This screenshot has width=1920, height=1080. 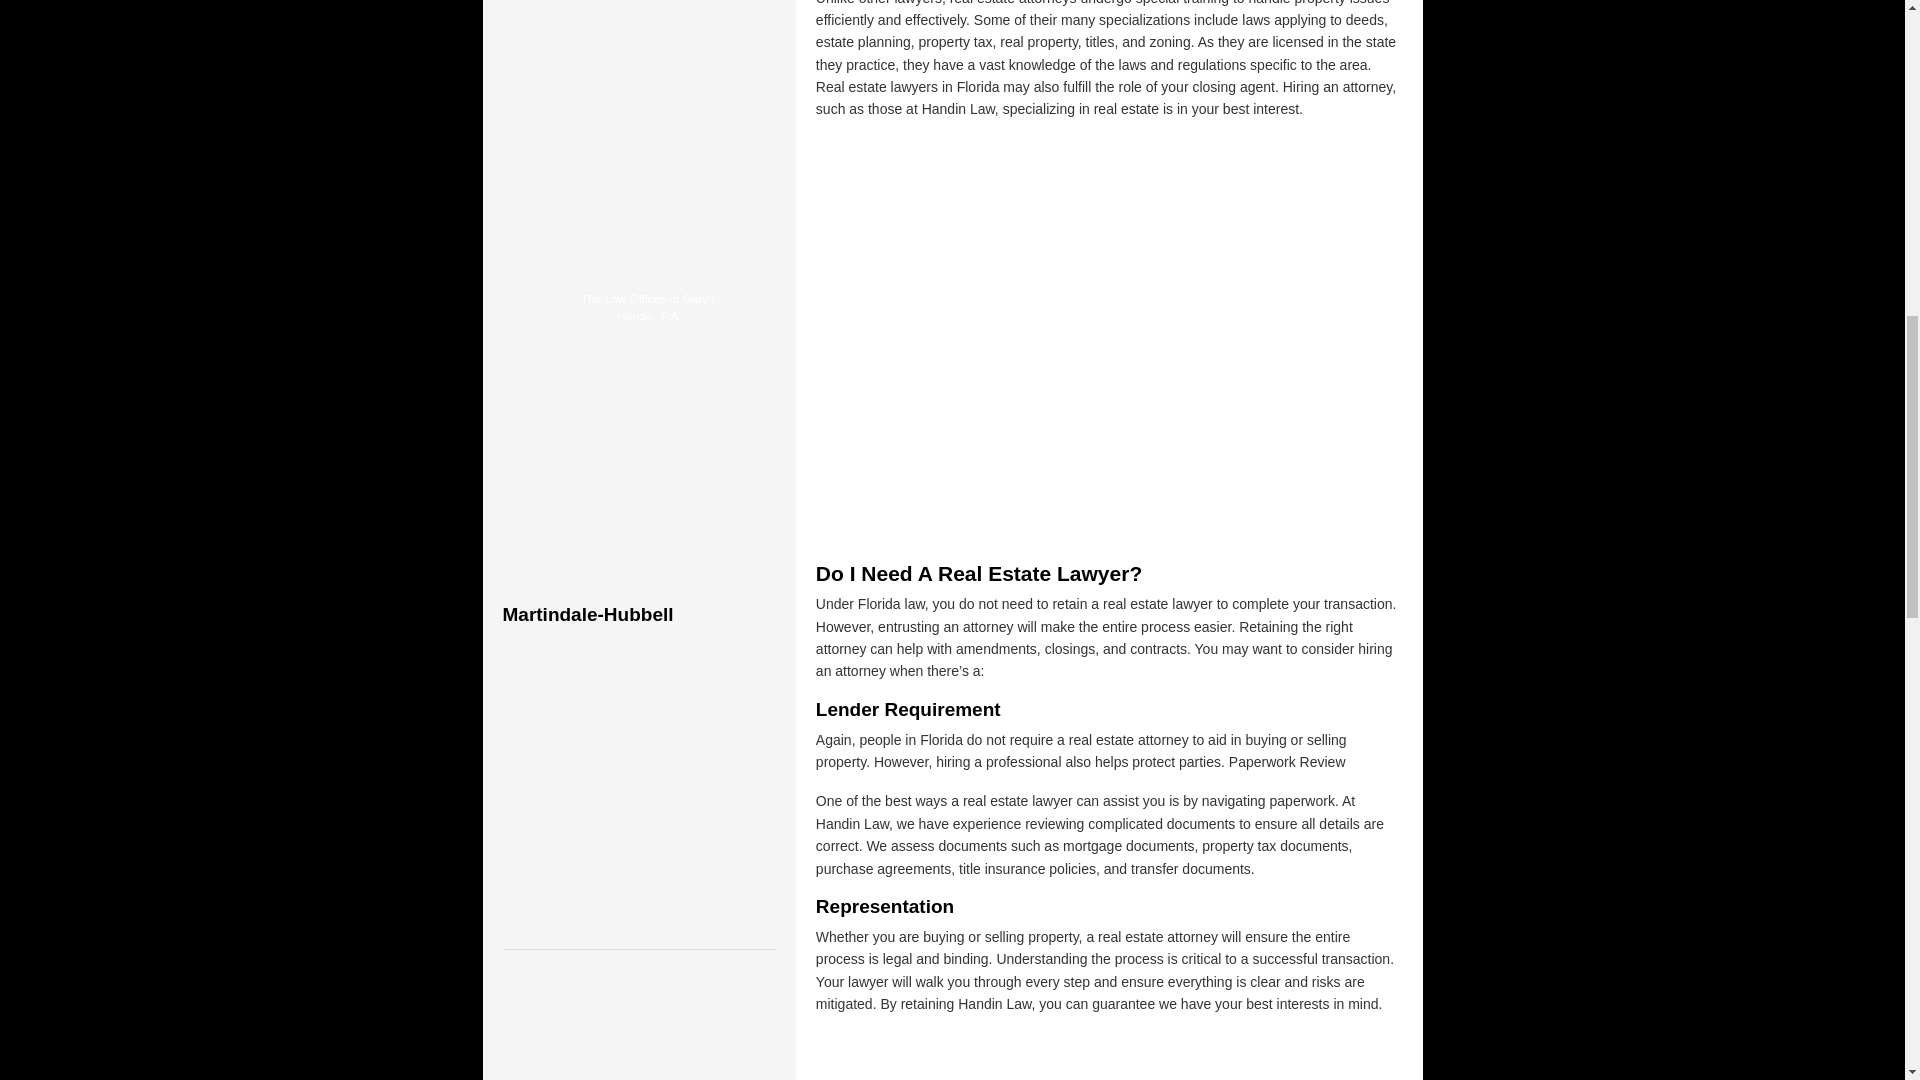 I want to click on The Law Offices of Gary I. Handin, P.A., so click(x=648, y=308).